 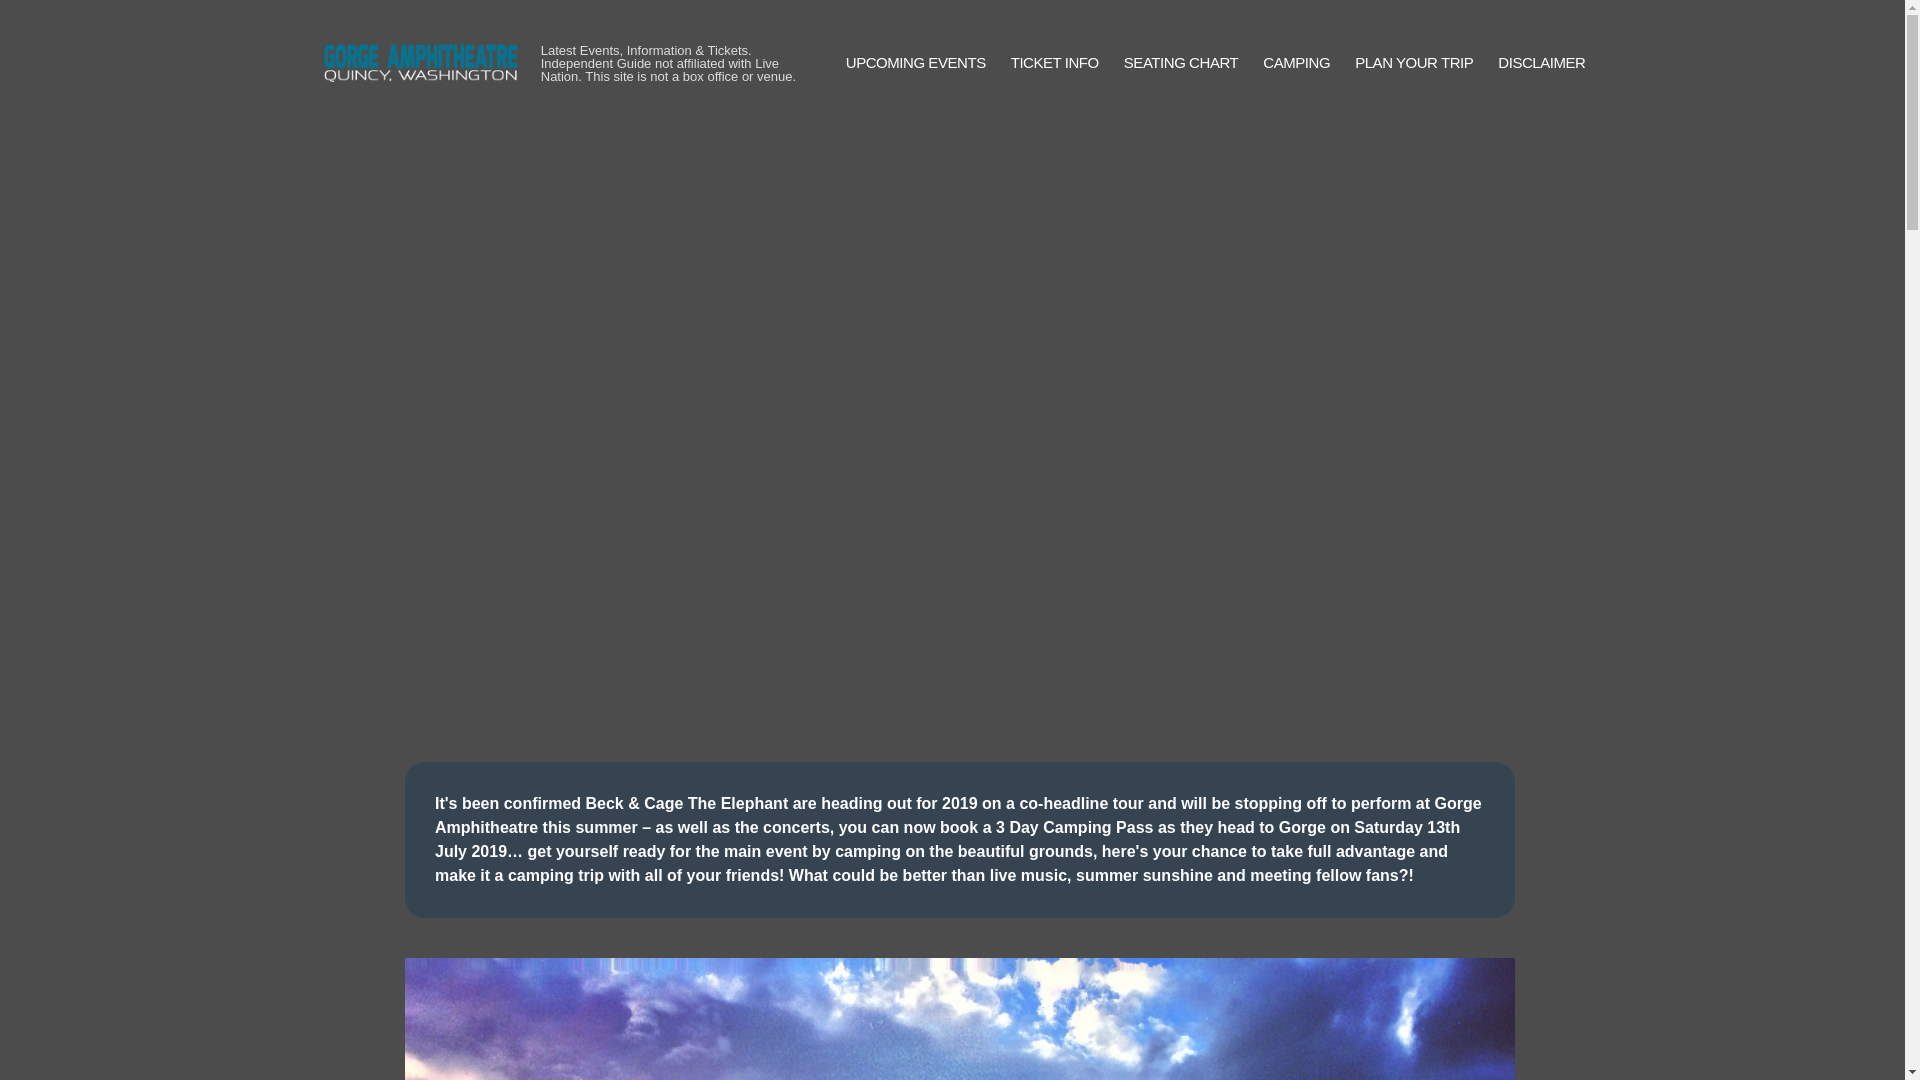 I want to click on UPCOMING EVENTS, so click(x=916, y=62).